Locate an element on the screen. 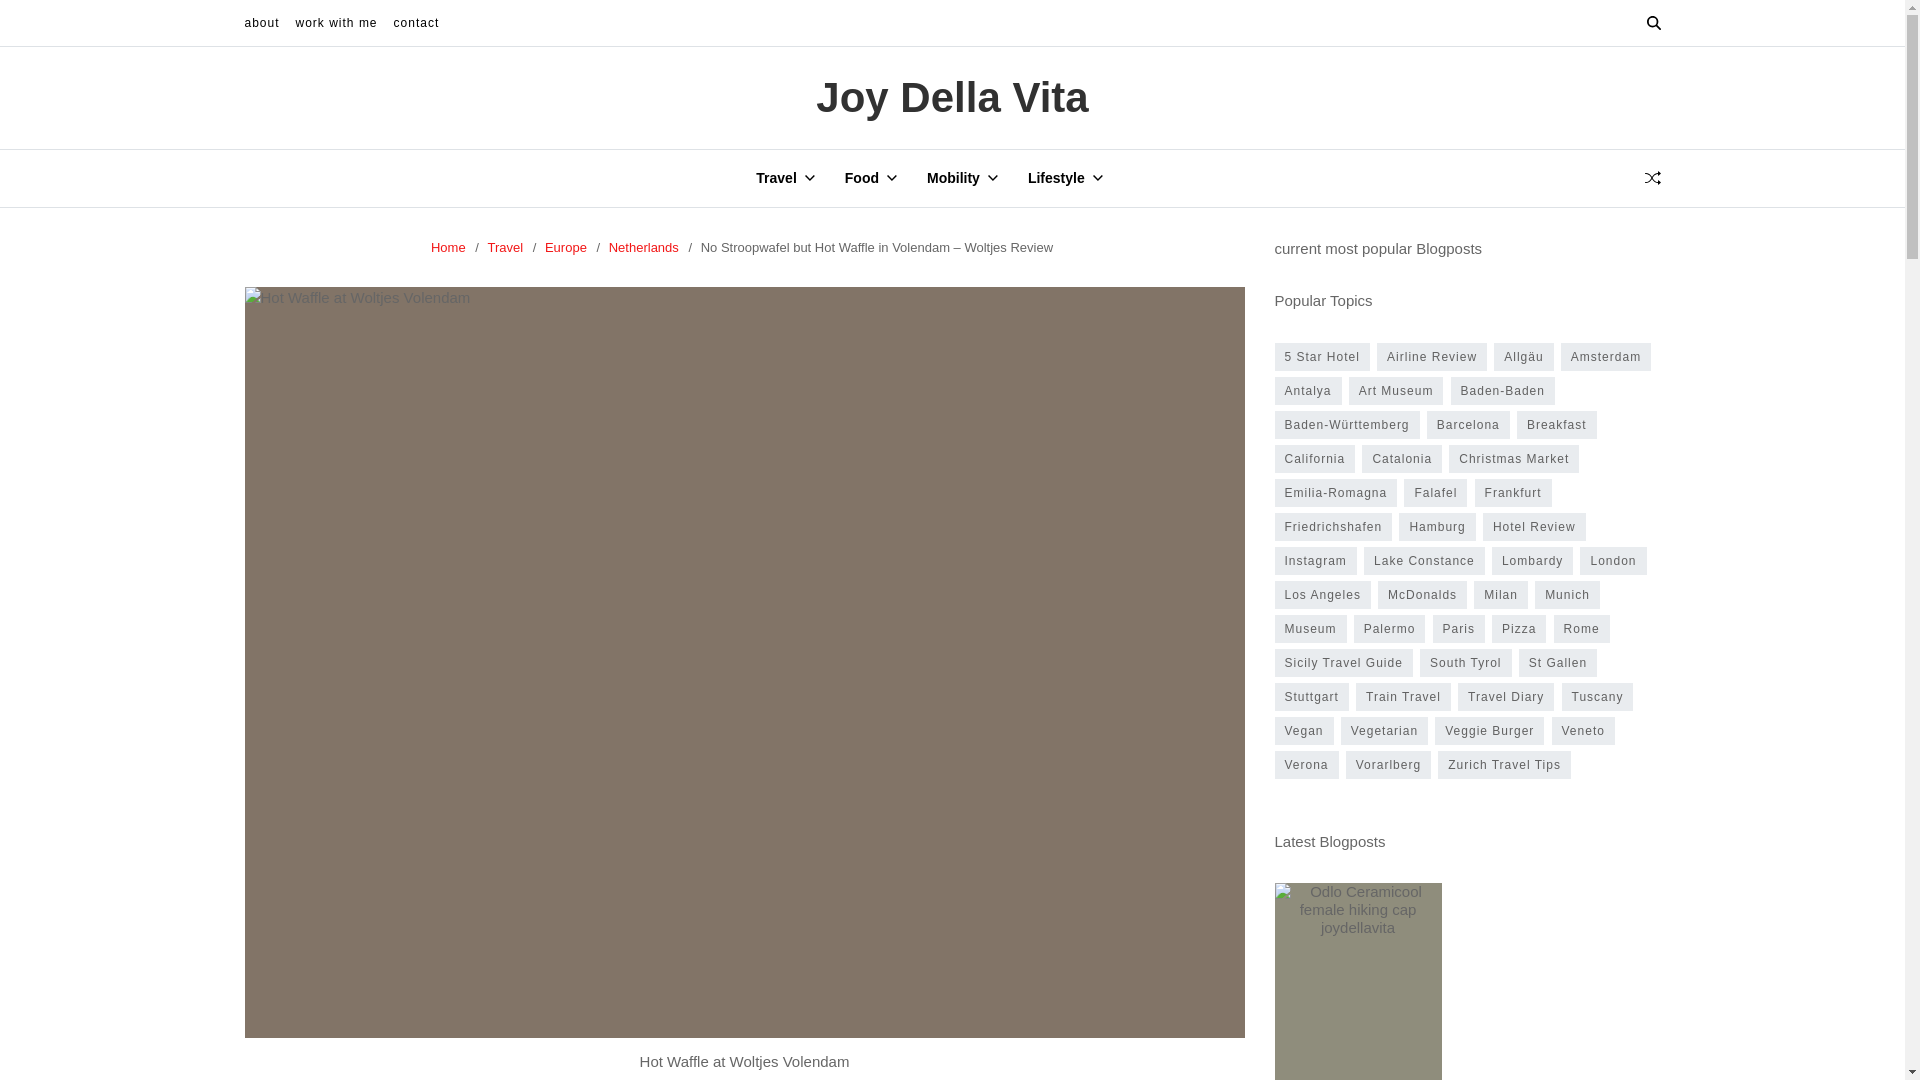 The image size is (1920, 1080). work with me is located at coordinates (336, 23).